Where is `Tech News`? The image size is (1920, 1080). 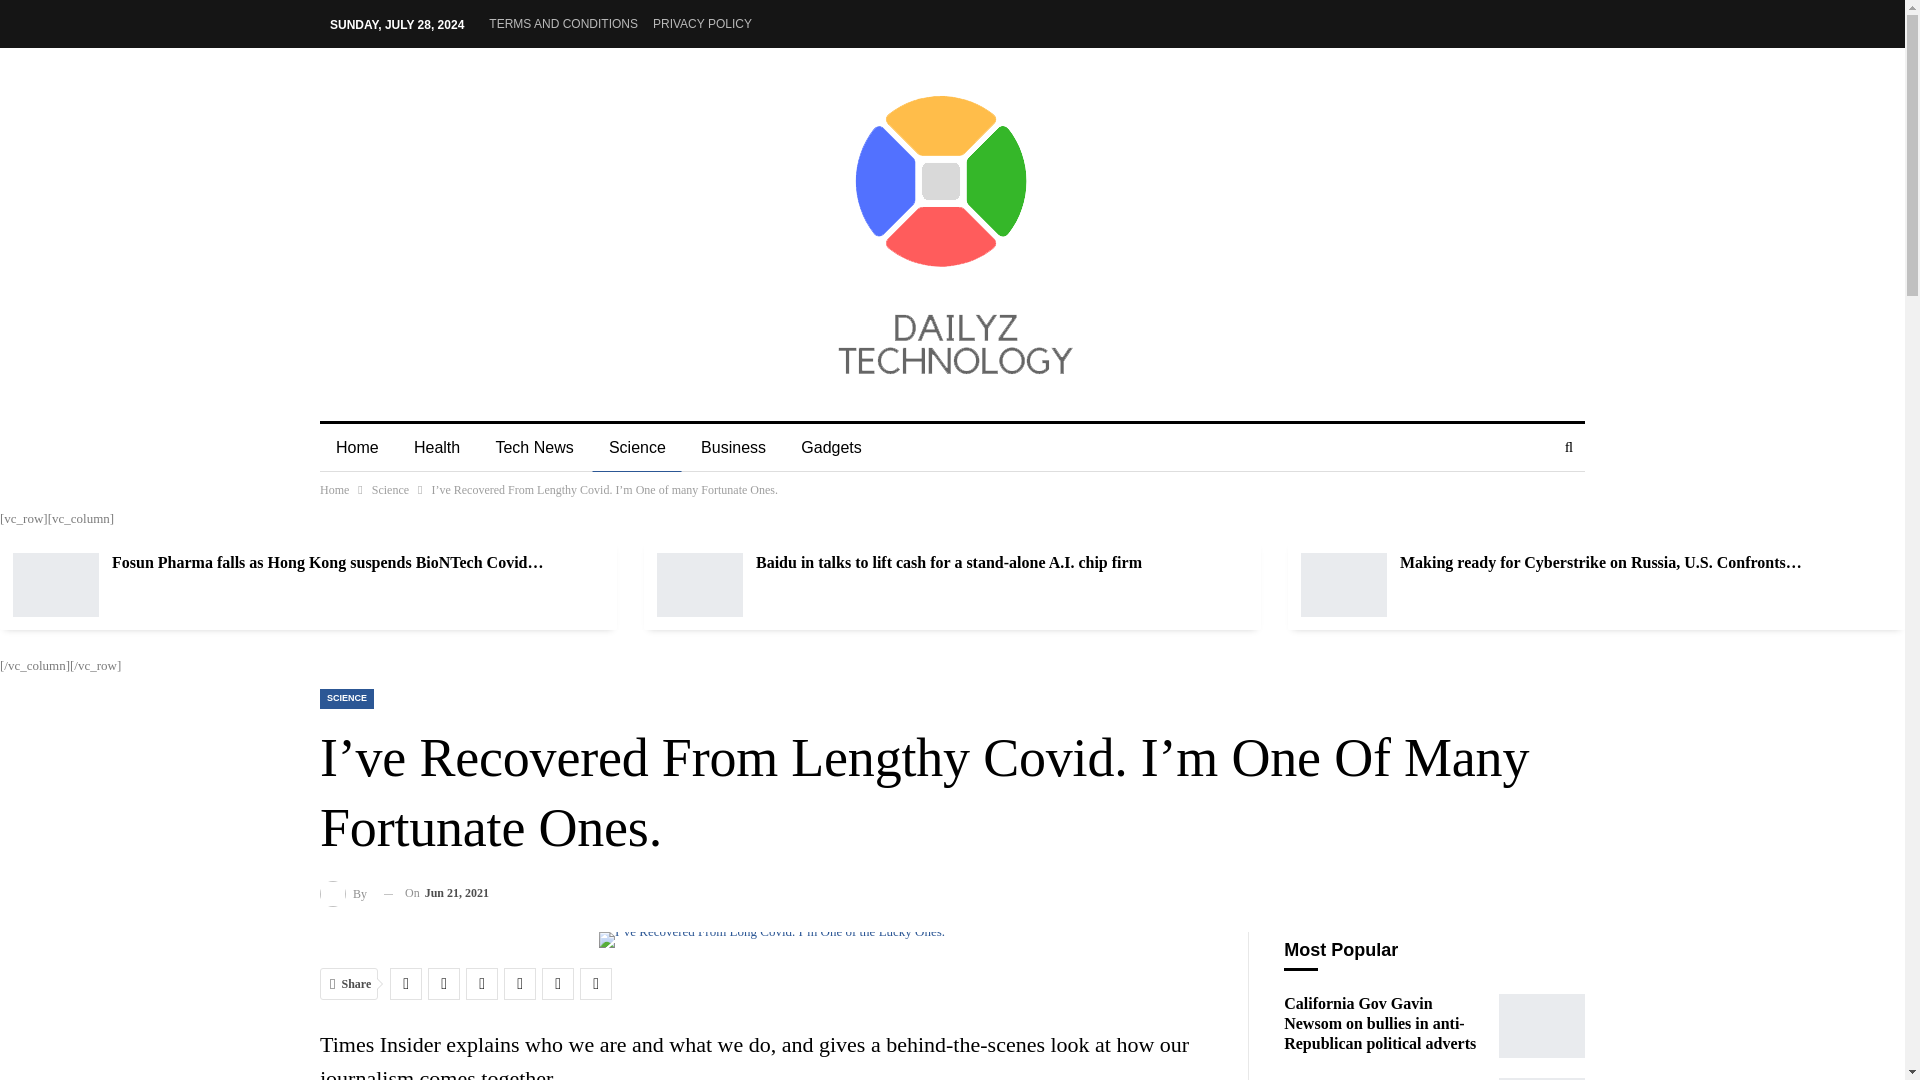
Tech News is located at coordinates (534, 448).